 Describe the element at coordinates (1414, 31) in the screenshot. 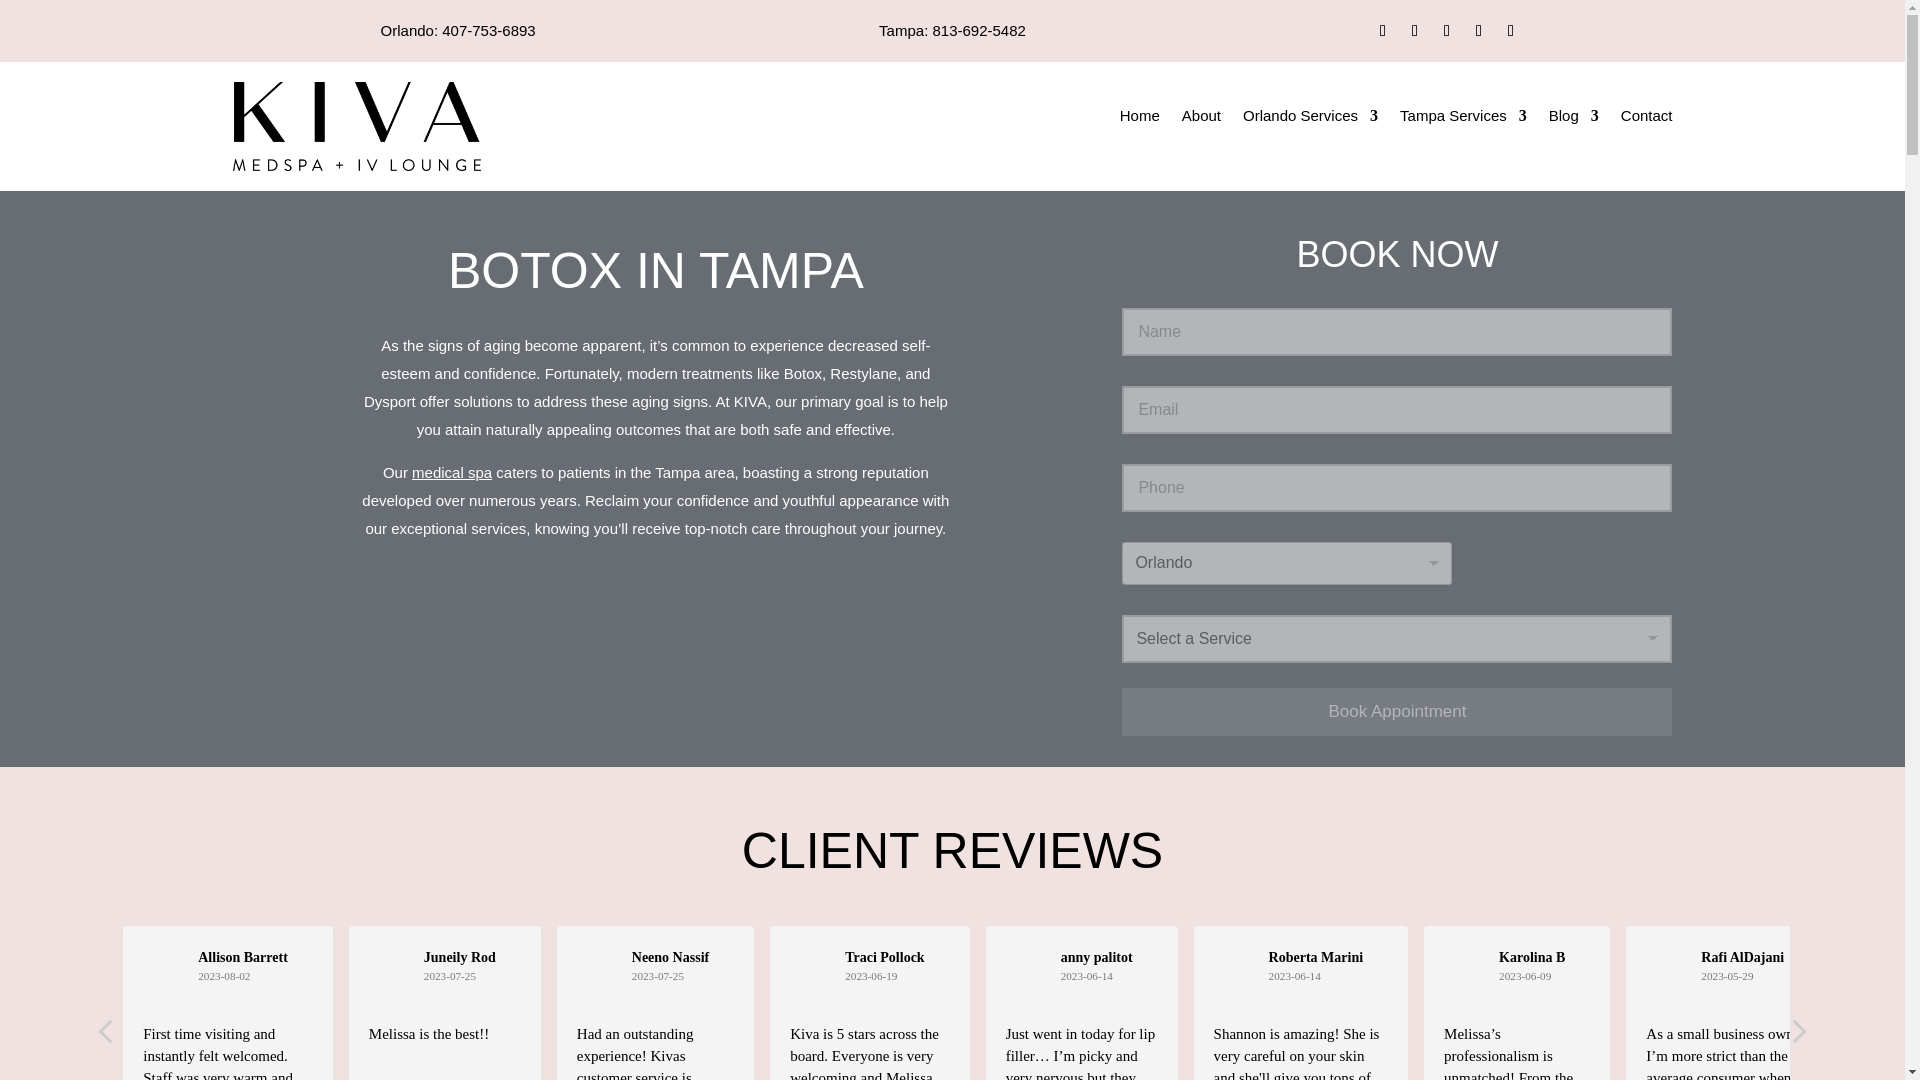

I see `Follow on Facebook` at that location.